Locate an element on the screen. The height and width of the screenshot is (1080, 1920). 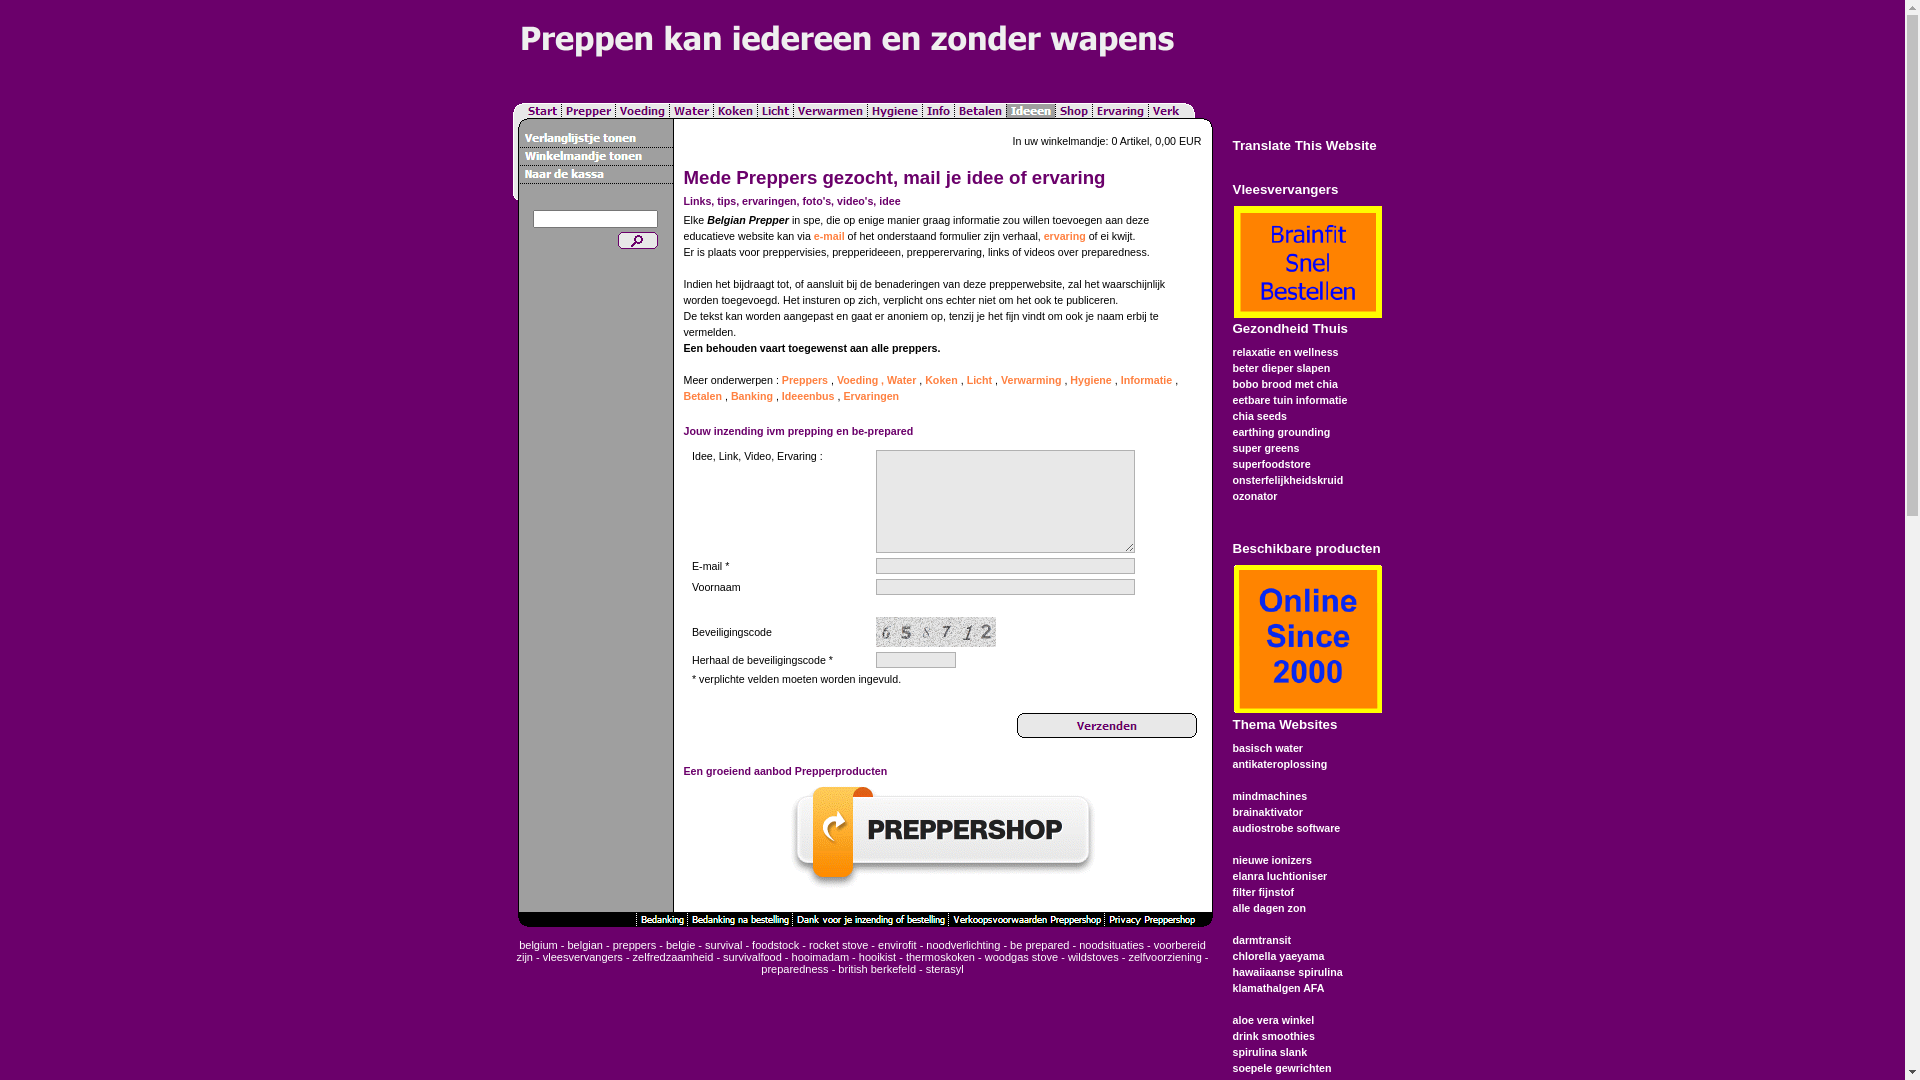
eetbare tuin informatie is located at coordinates (1290, 400).